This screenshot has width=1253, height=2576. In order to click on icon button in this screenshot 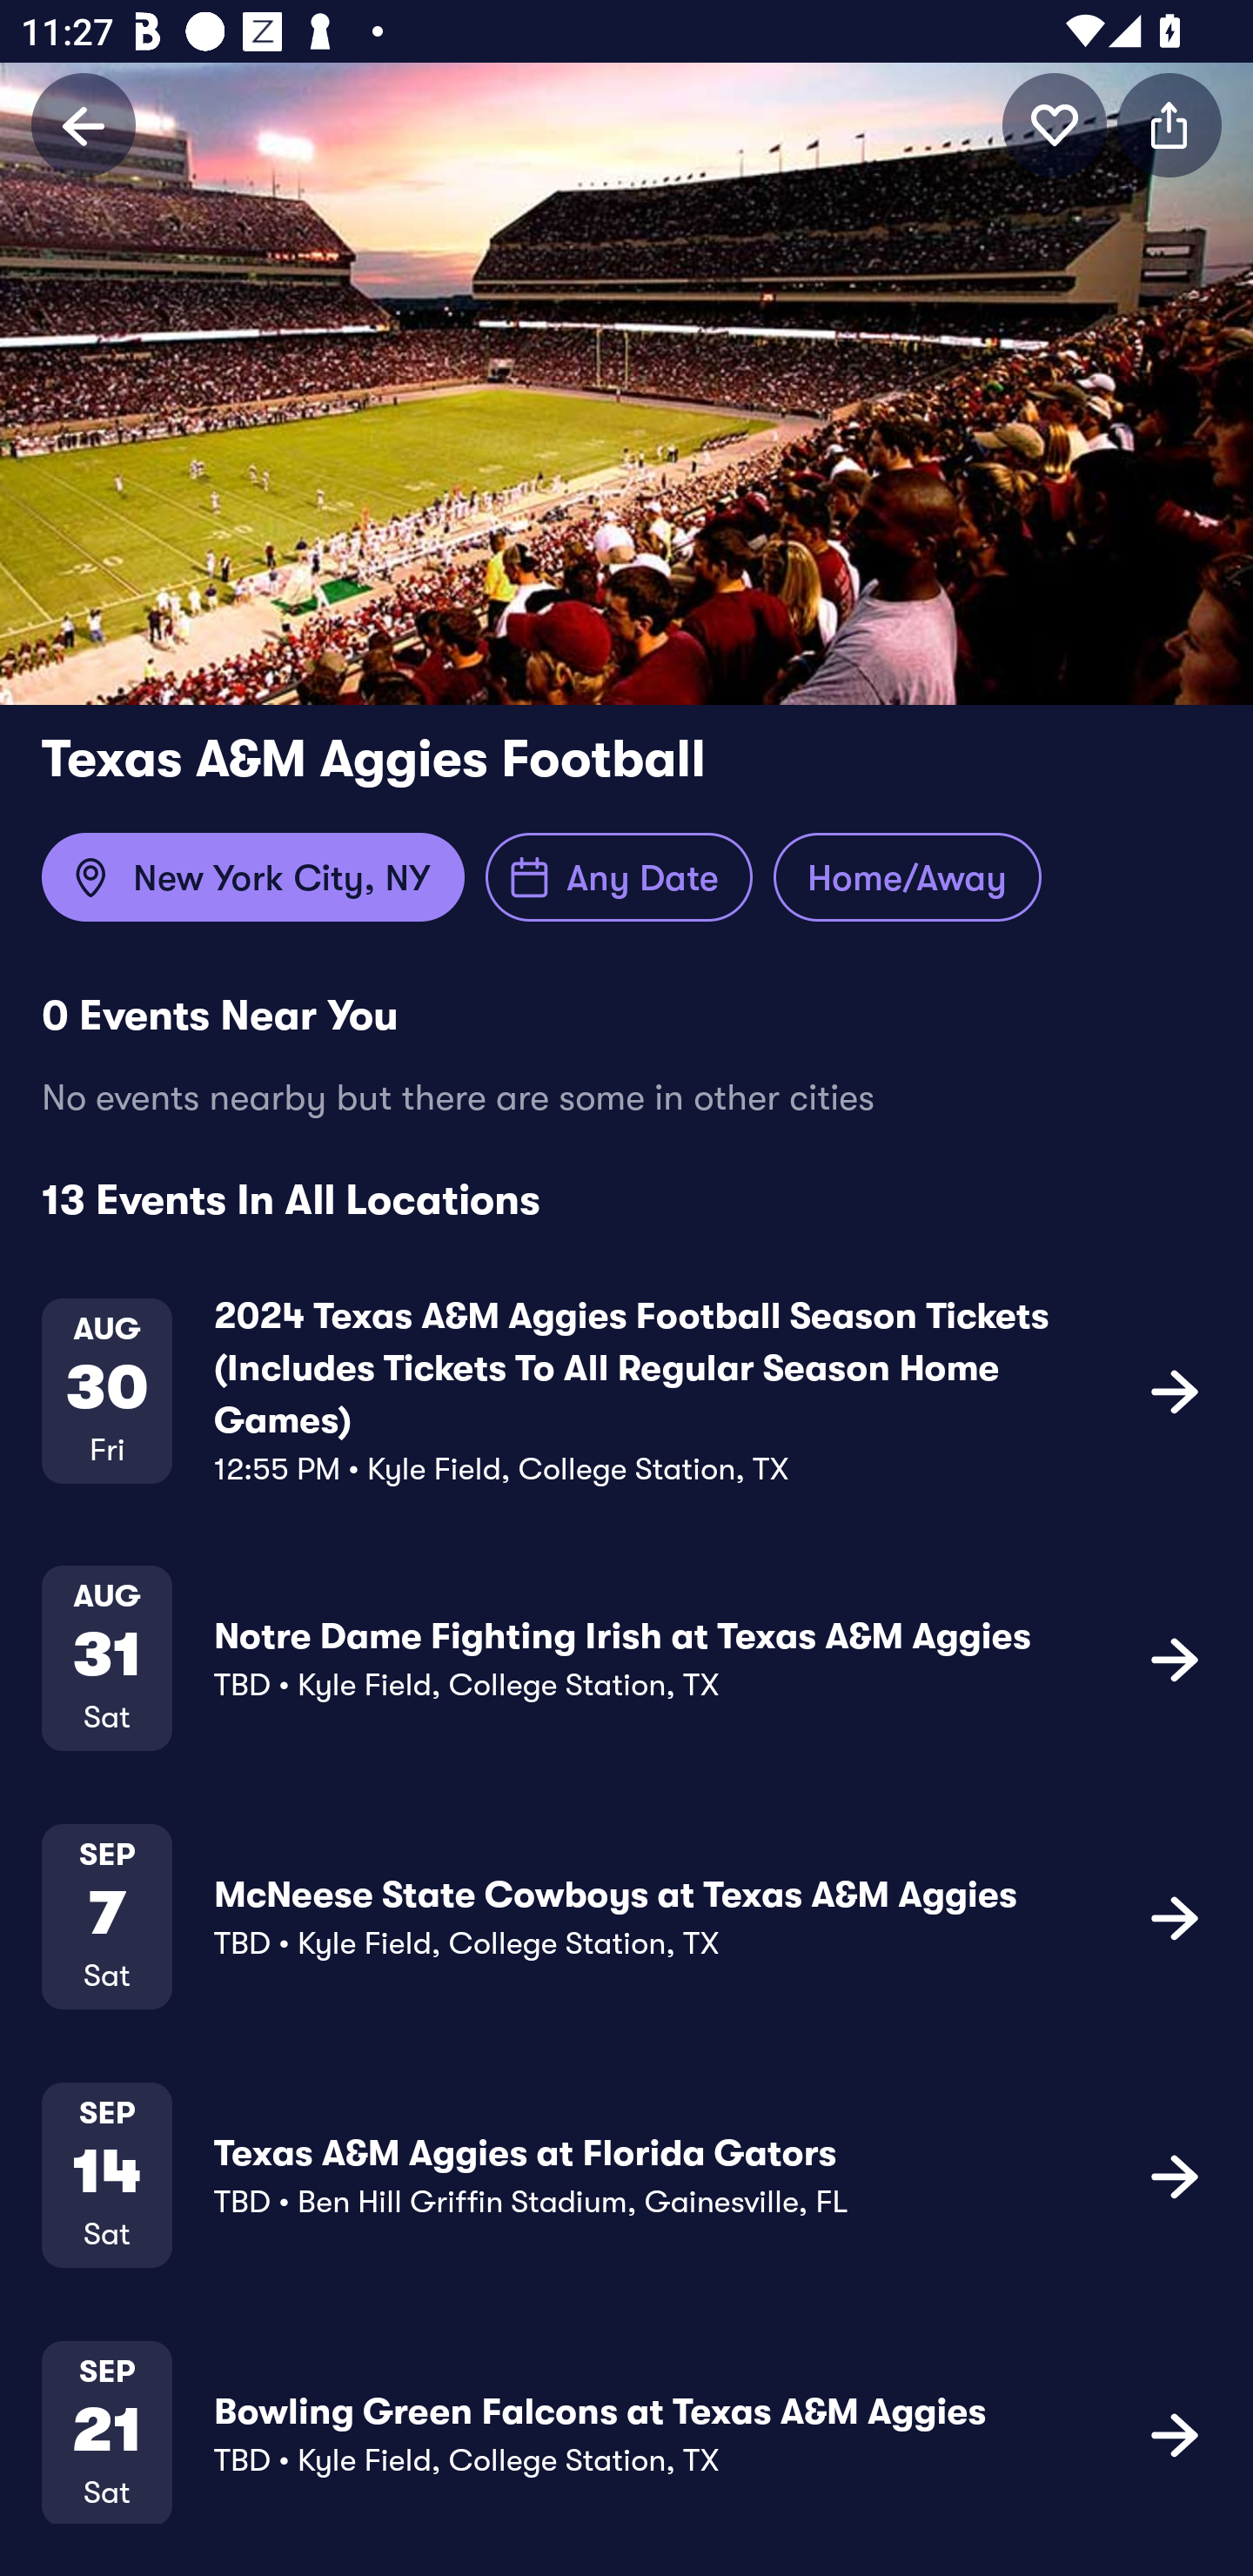, I will do `click(1175, 1659)`.